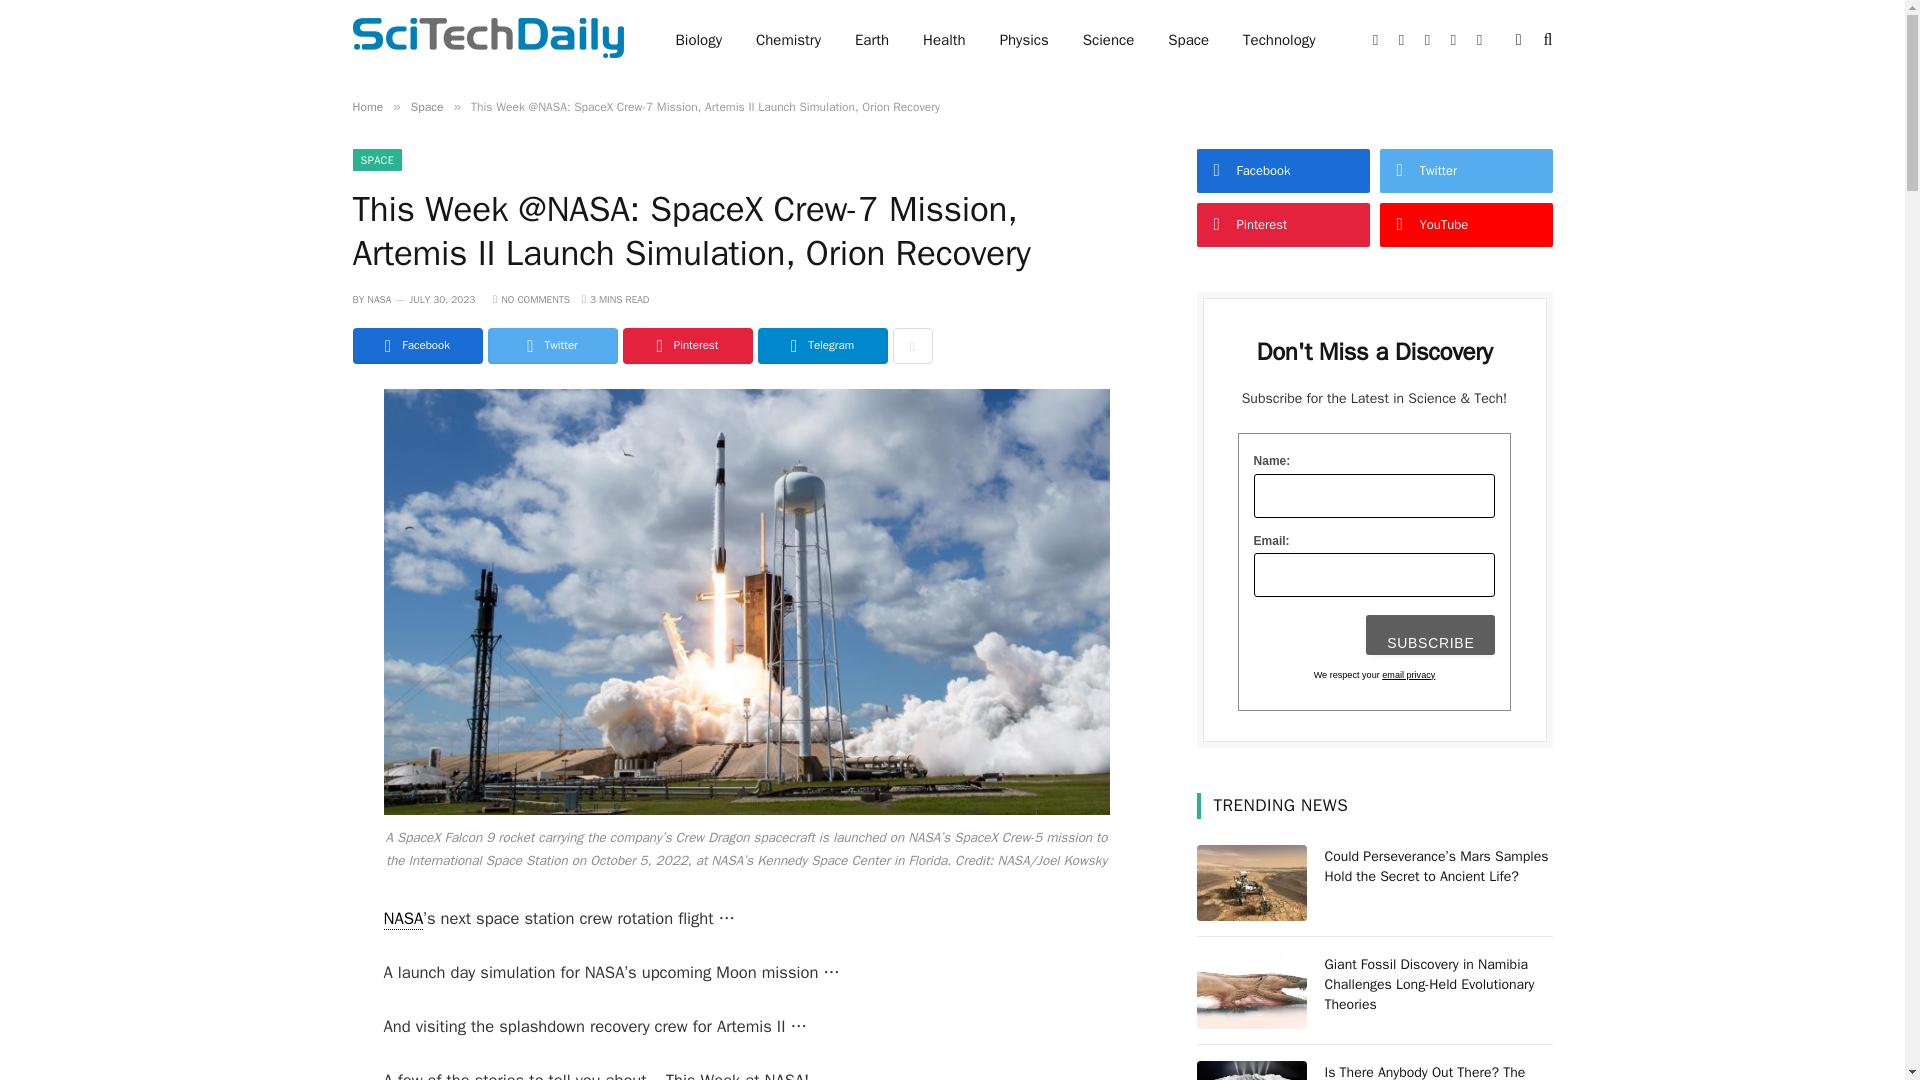 The height and width of the screenshot is (1080, 1920). Describe the element at coordinates (486, 40) in the screenshot. I see `SciTechDaily` at that location.